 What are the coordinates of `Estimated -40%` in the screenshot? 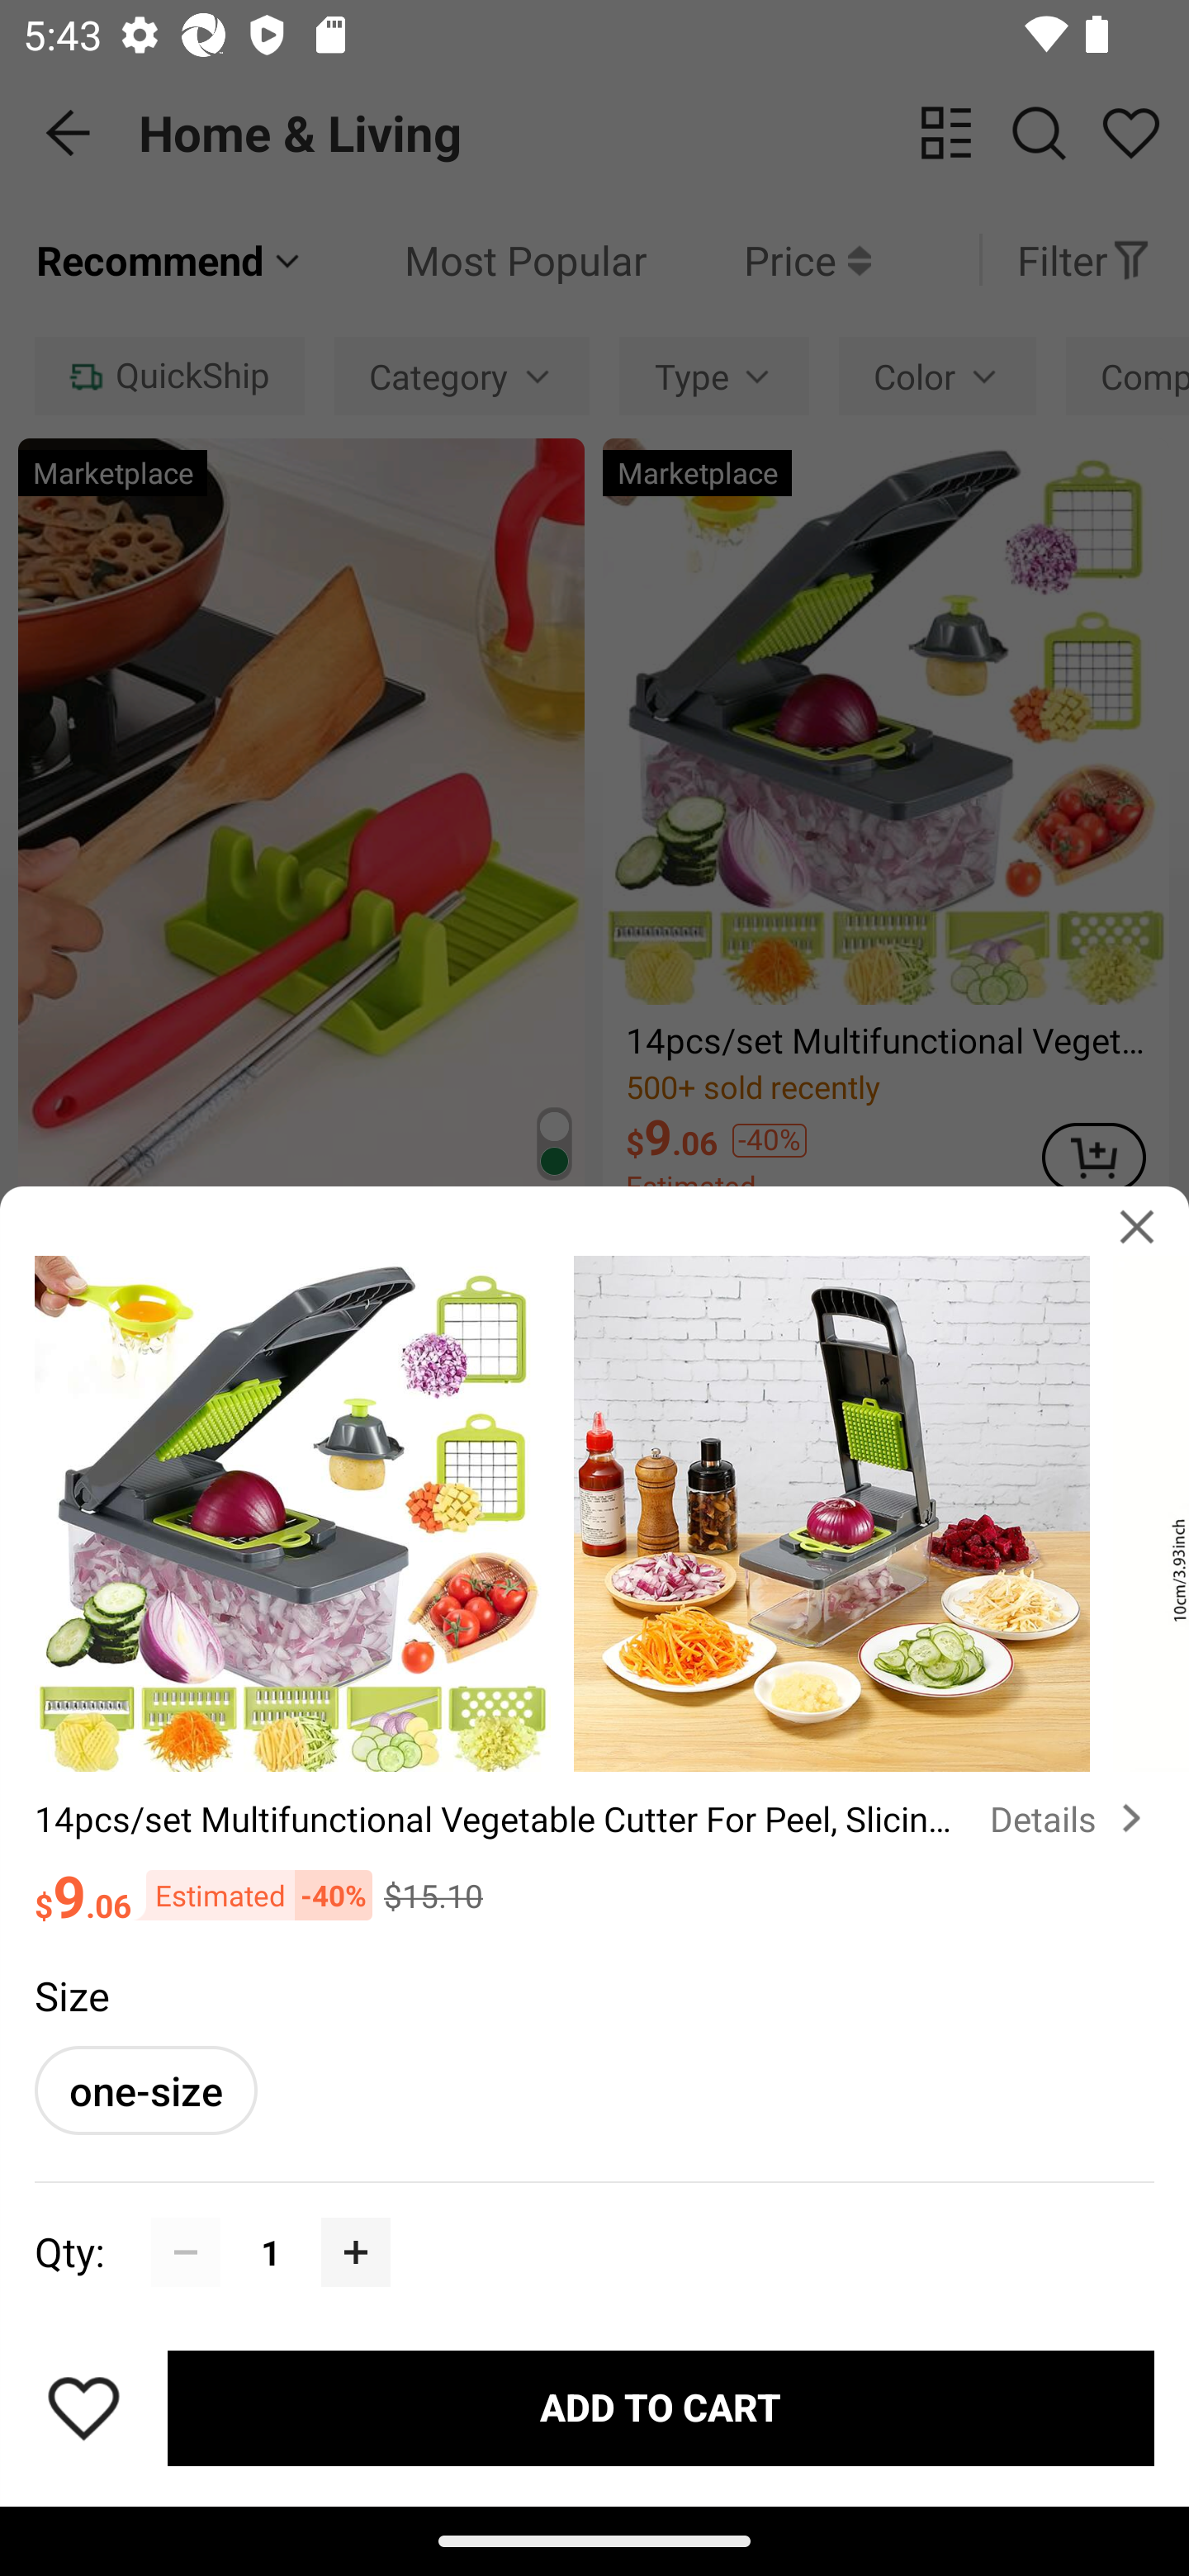 It's located at (251, 1896).